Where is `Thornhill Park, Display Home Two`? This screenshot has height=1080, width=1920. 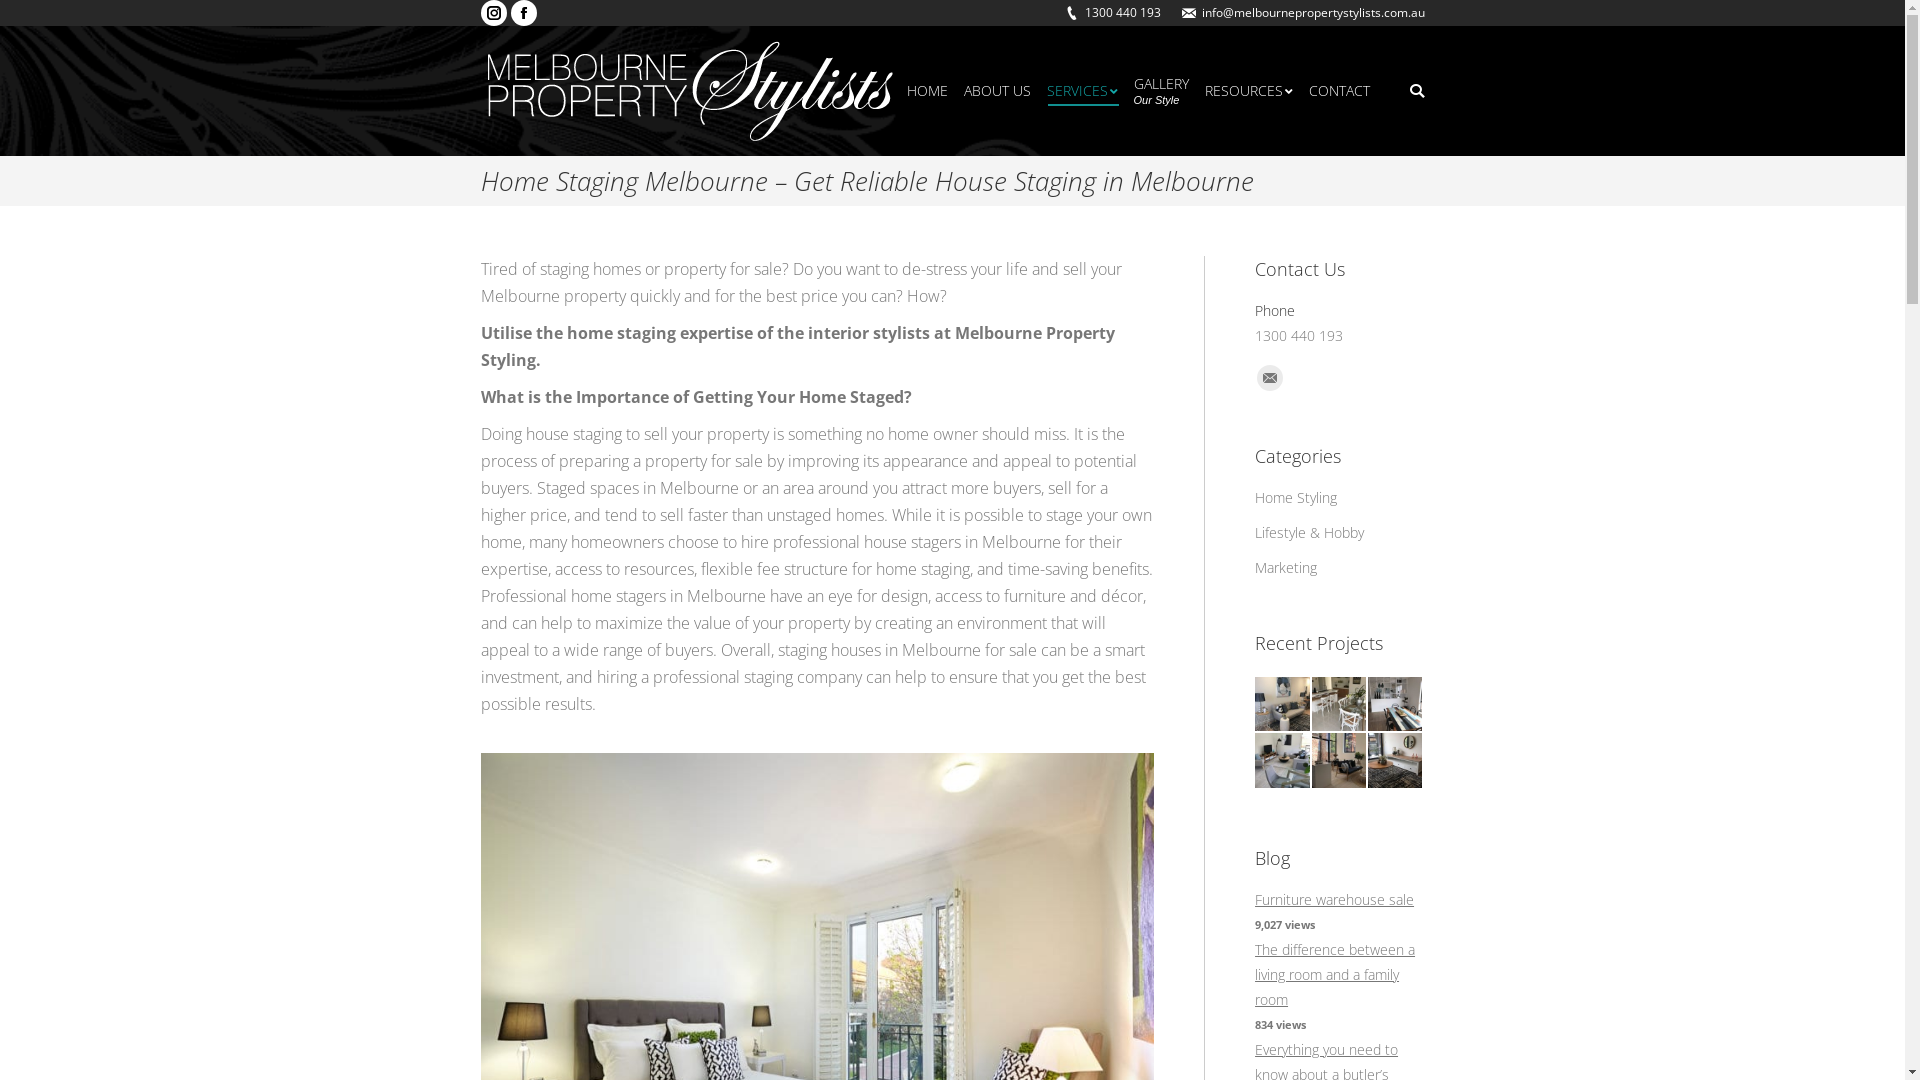 Thornhill Park, Display Home Two is located at coordinates (1340, 705).